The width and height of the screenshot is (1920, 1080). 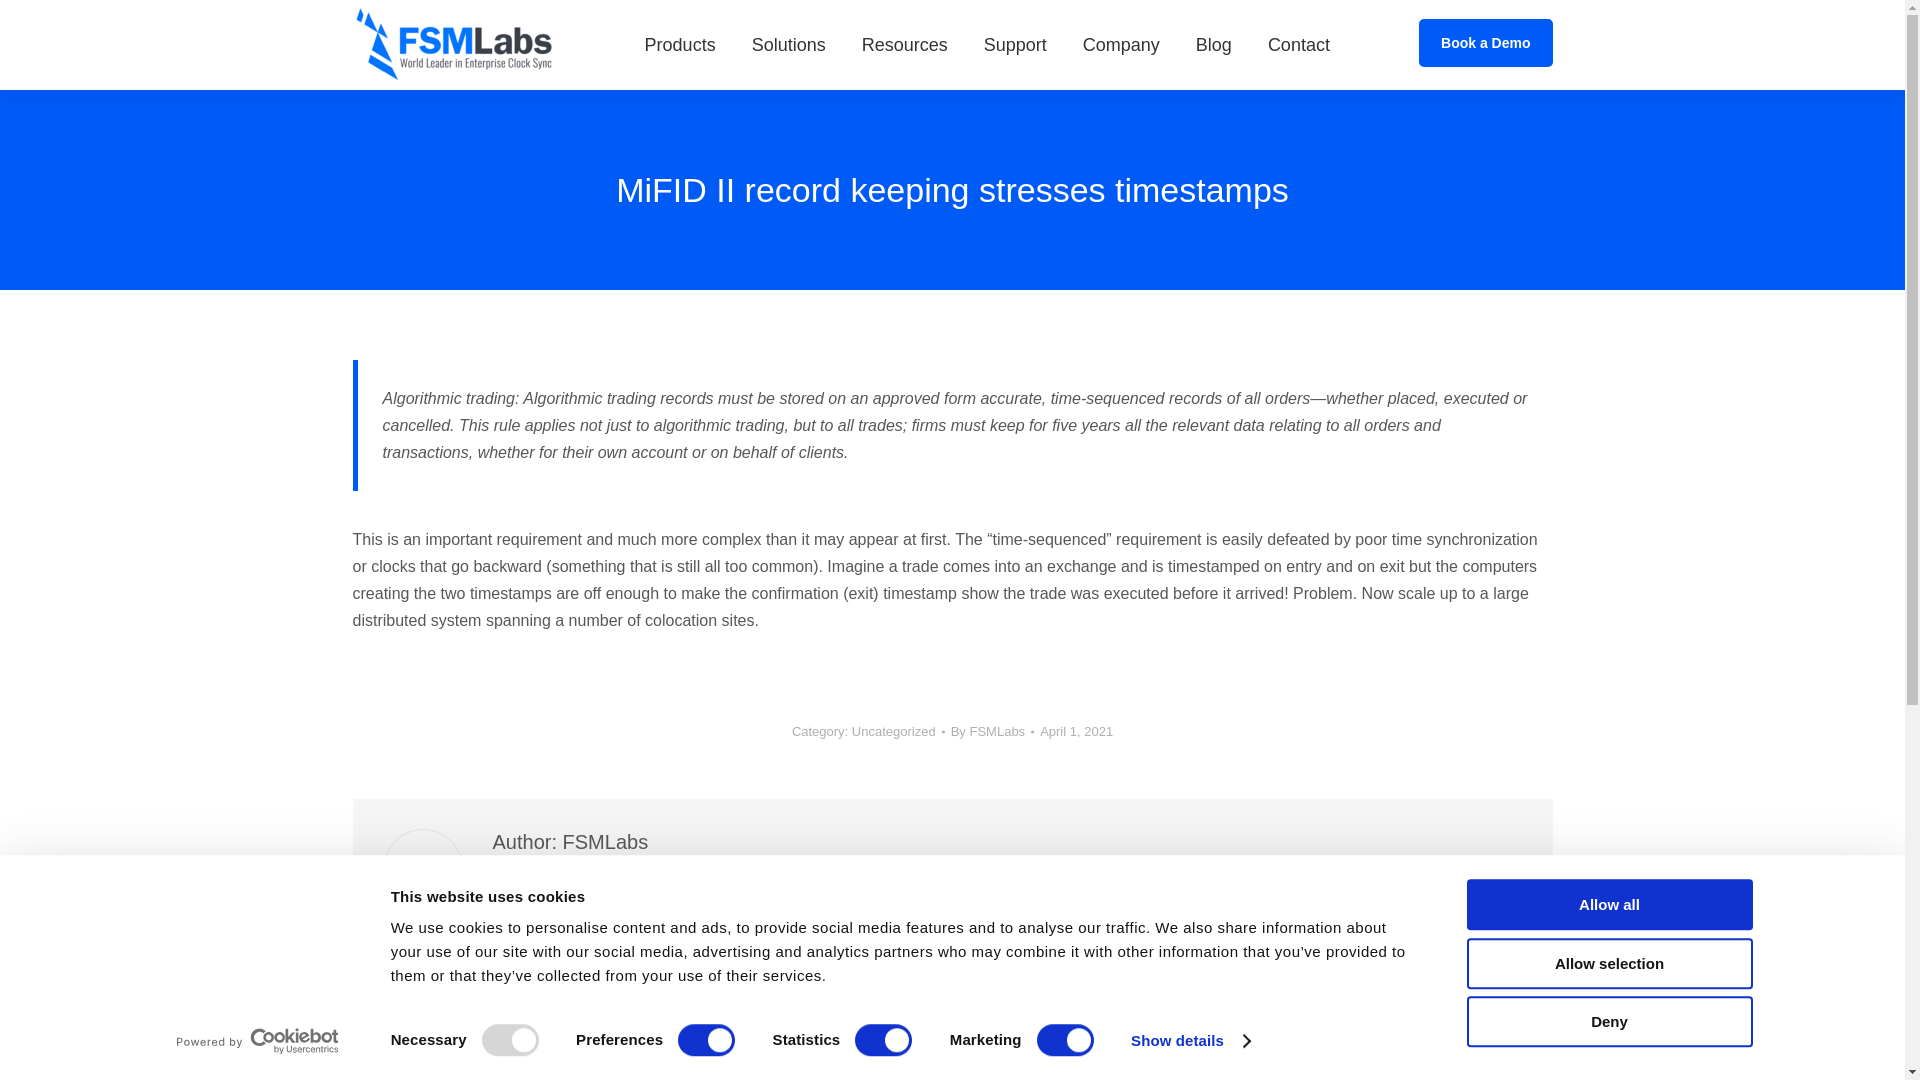 What do you see at coordinates (680, 45) in the screenshot?
I see `Products` at bounding box center [680, 45].